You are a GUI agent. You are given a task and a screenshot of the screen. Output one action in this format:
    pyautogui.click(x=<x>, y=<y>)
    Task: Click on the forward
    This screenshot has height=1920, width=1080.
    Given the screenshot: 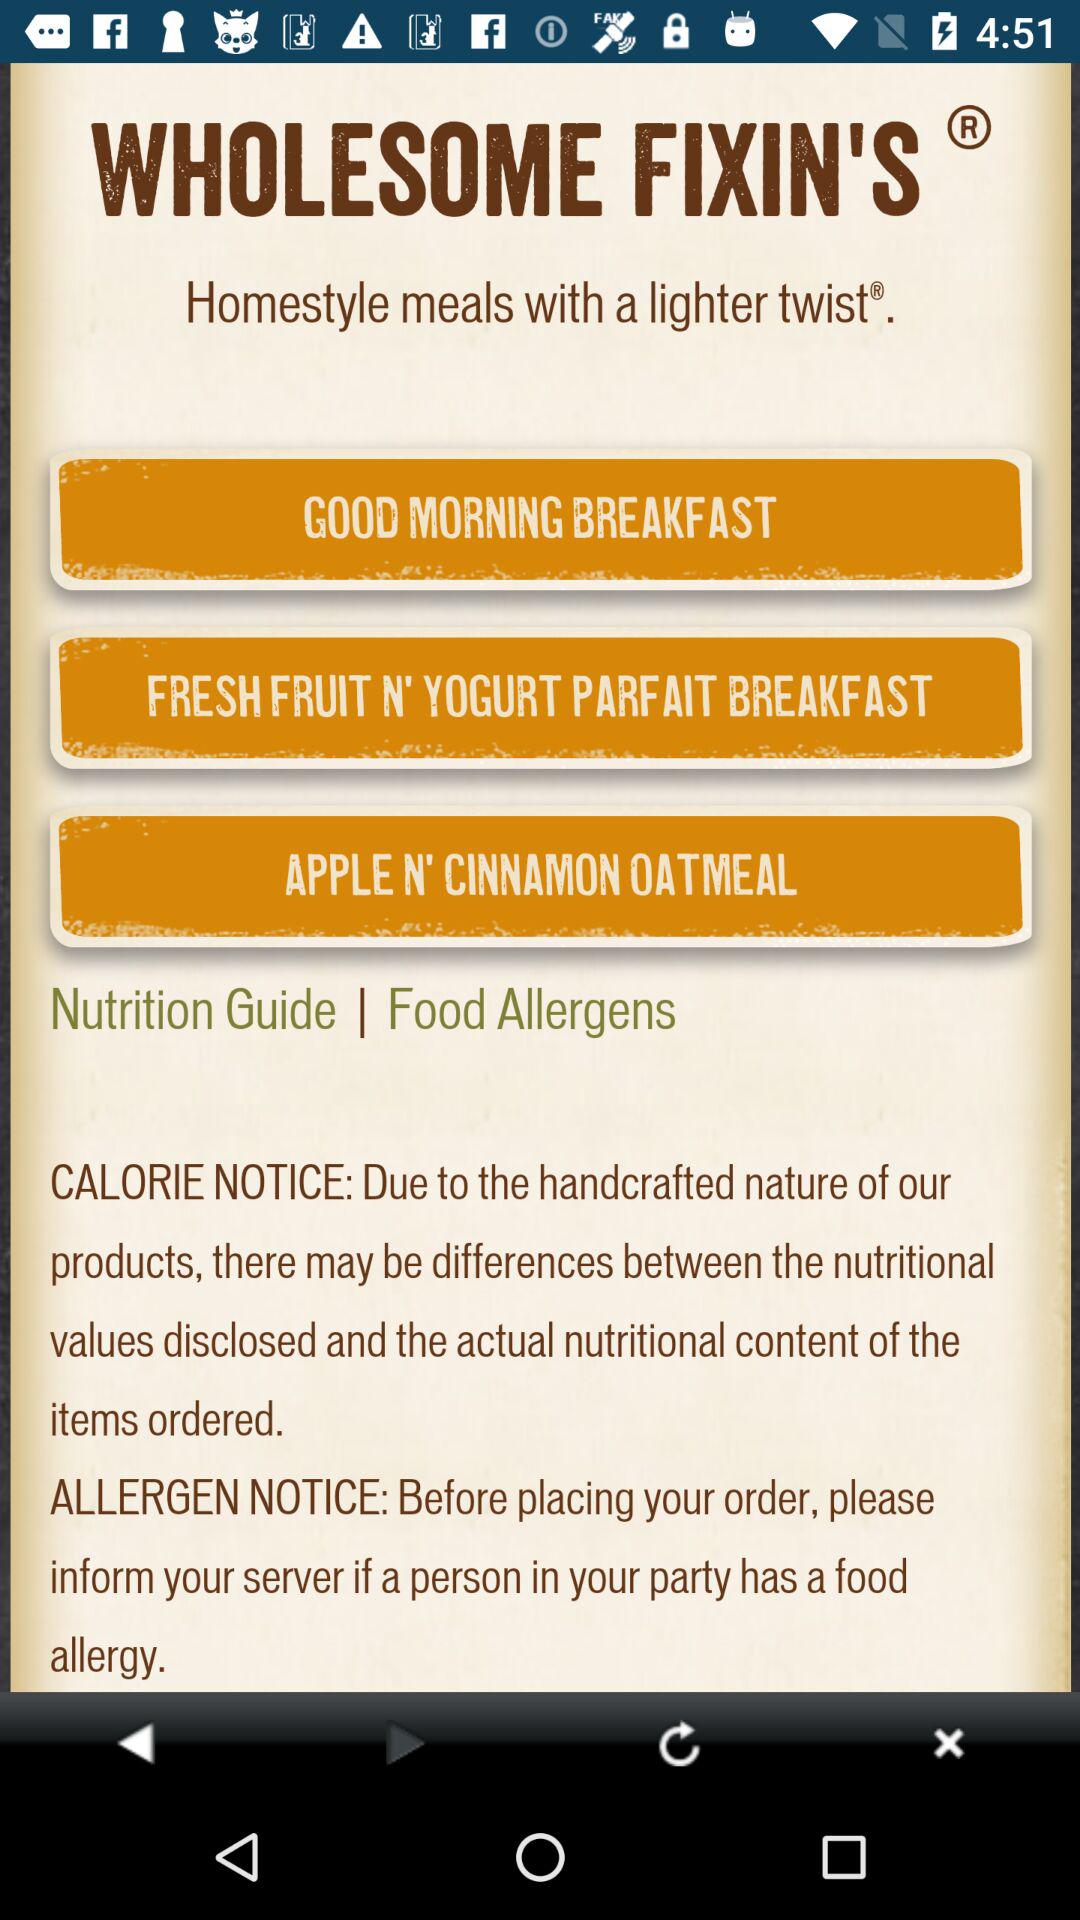 What is the action you would take?
    pyautogui.click(x=406, y=1742)
    